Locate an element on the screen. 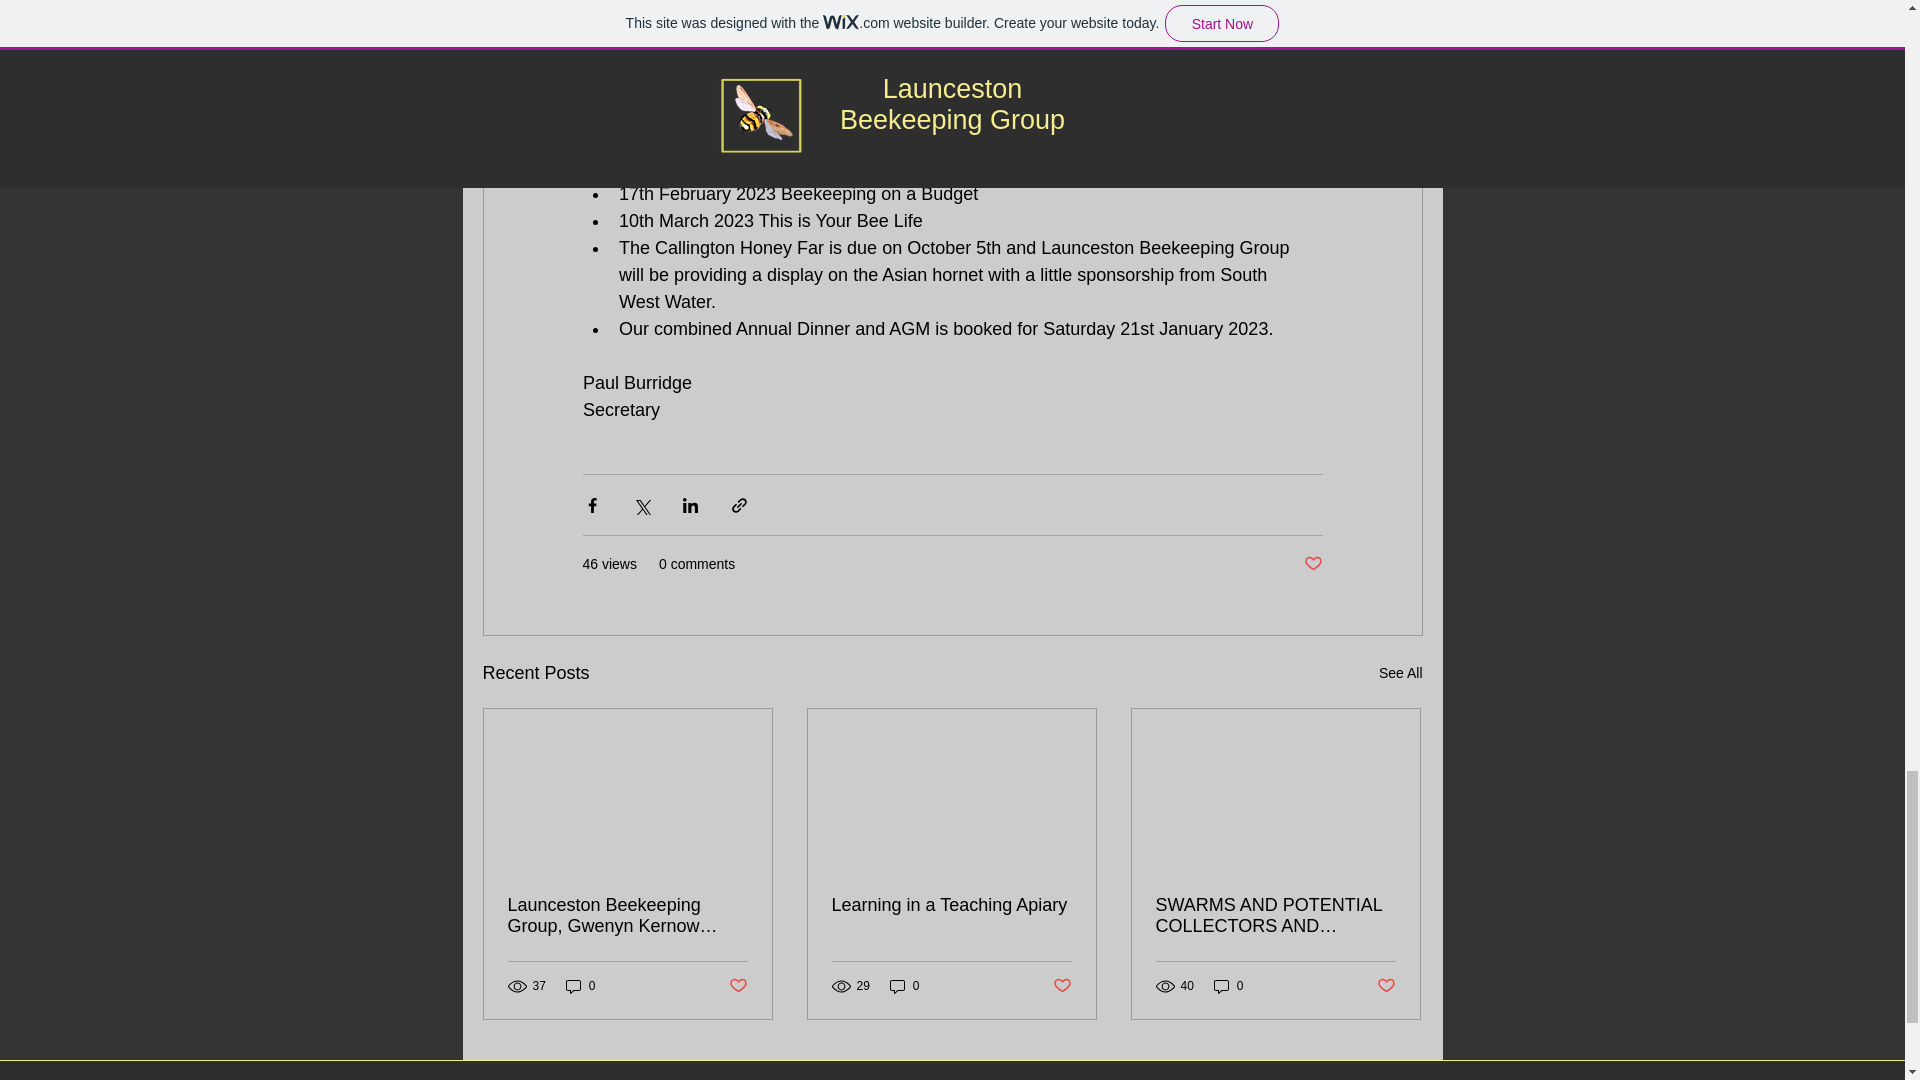  Post not marked as liked is located at coordinates (1386, 986).